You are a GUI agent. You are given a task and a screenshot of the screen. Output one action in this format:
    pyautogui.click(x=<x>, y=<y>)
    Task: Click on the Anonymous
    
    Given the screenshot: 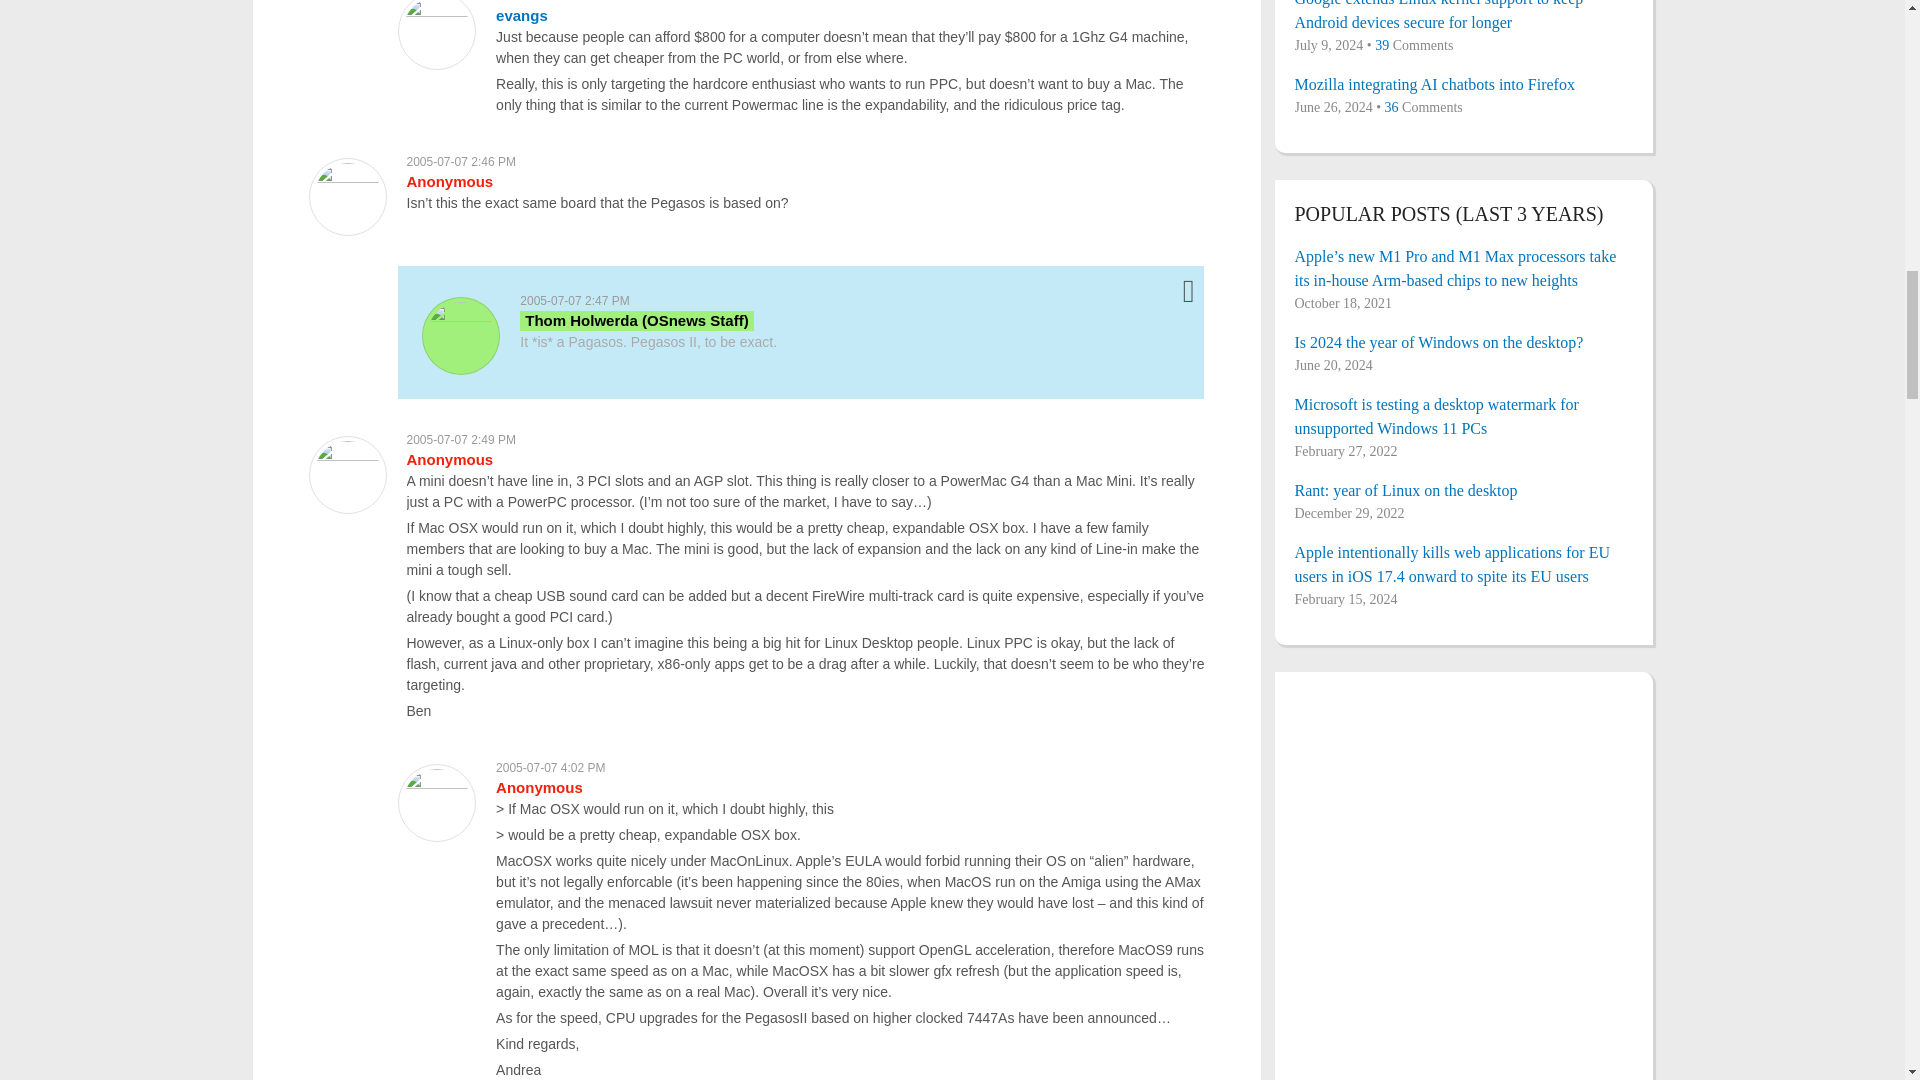 What is the action you would take?
    pyautogui.click(x=539, y=786)
    